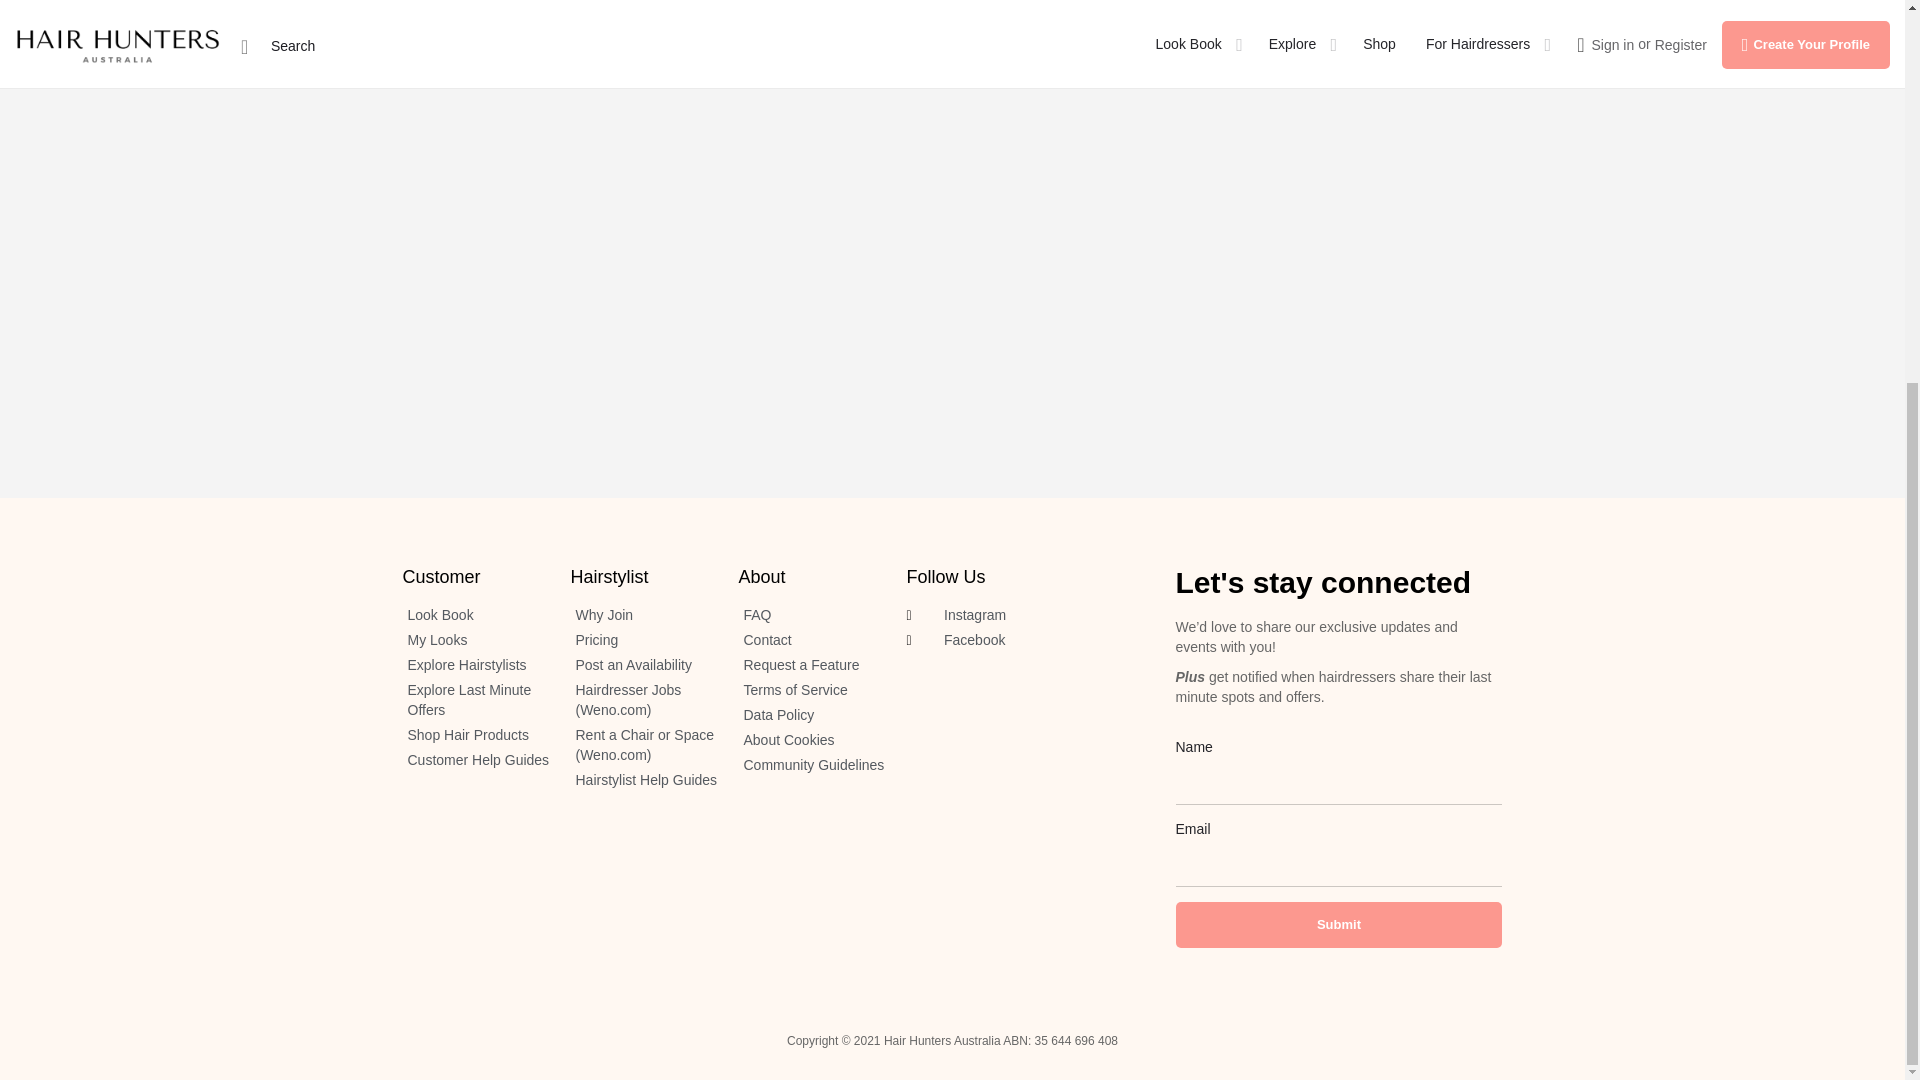  What do you see at coordinates (475, 701) in the screenshot?
I see `Explore Last Minute Offers` at bounding box center [475, 701].